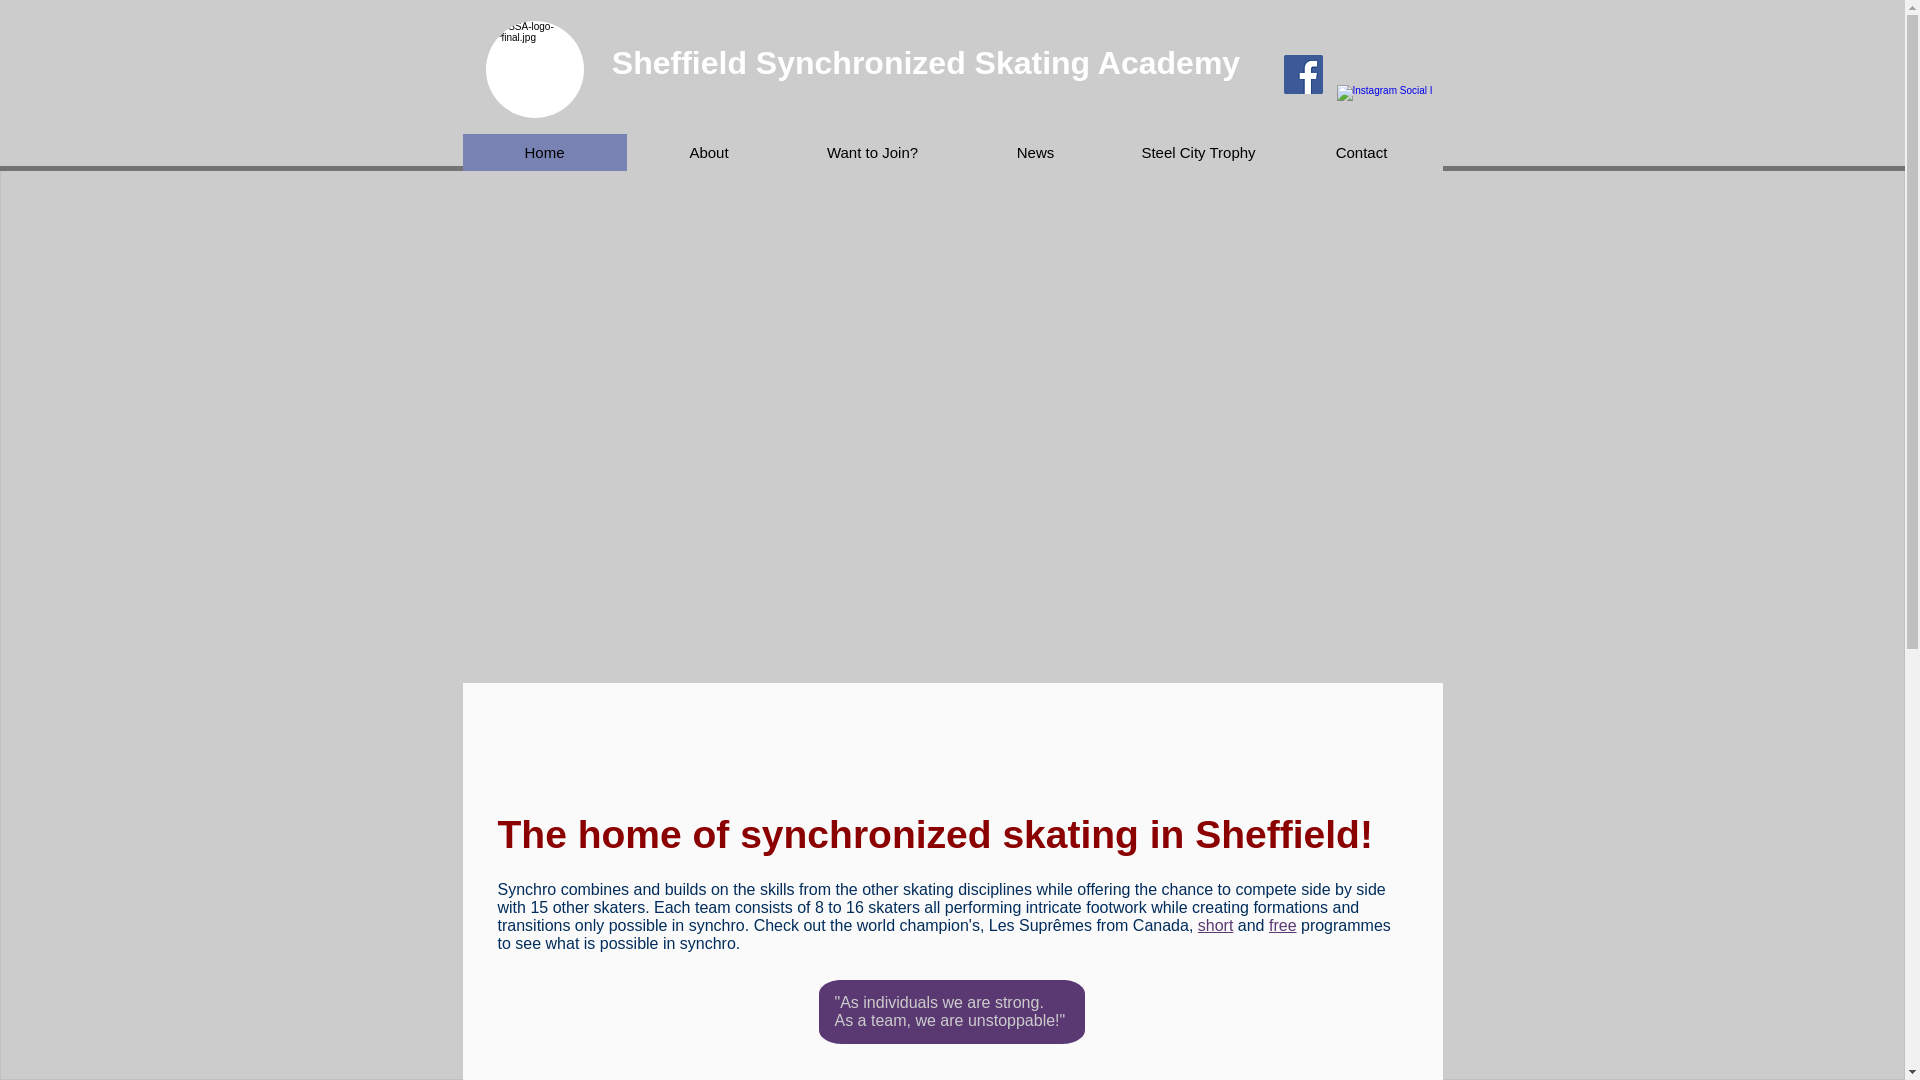 This screenshot has width=1920, height=1080. Describe the element at coordinates (1216, 925) in the screenshot. I see `short` at that location.